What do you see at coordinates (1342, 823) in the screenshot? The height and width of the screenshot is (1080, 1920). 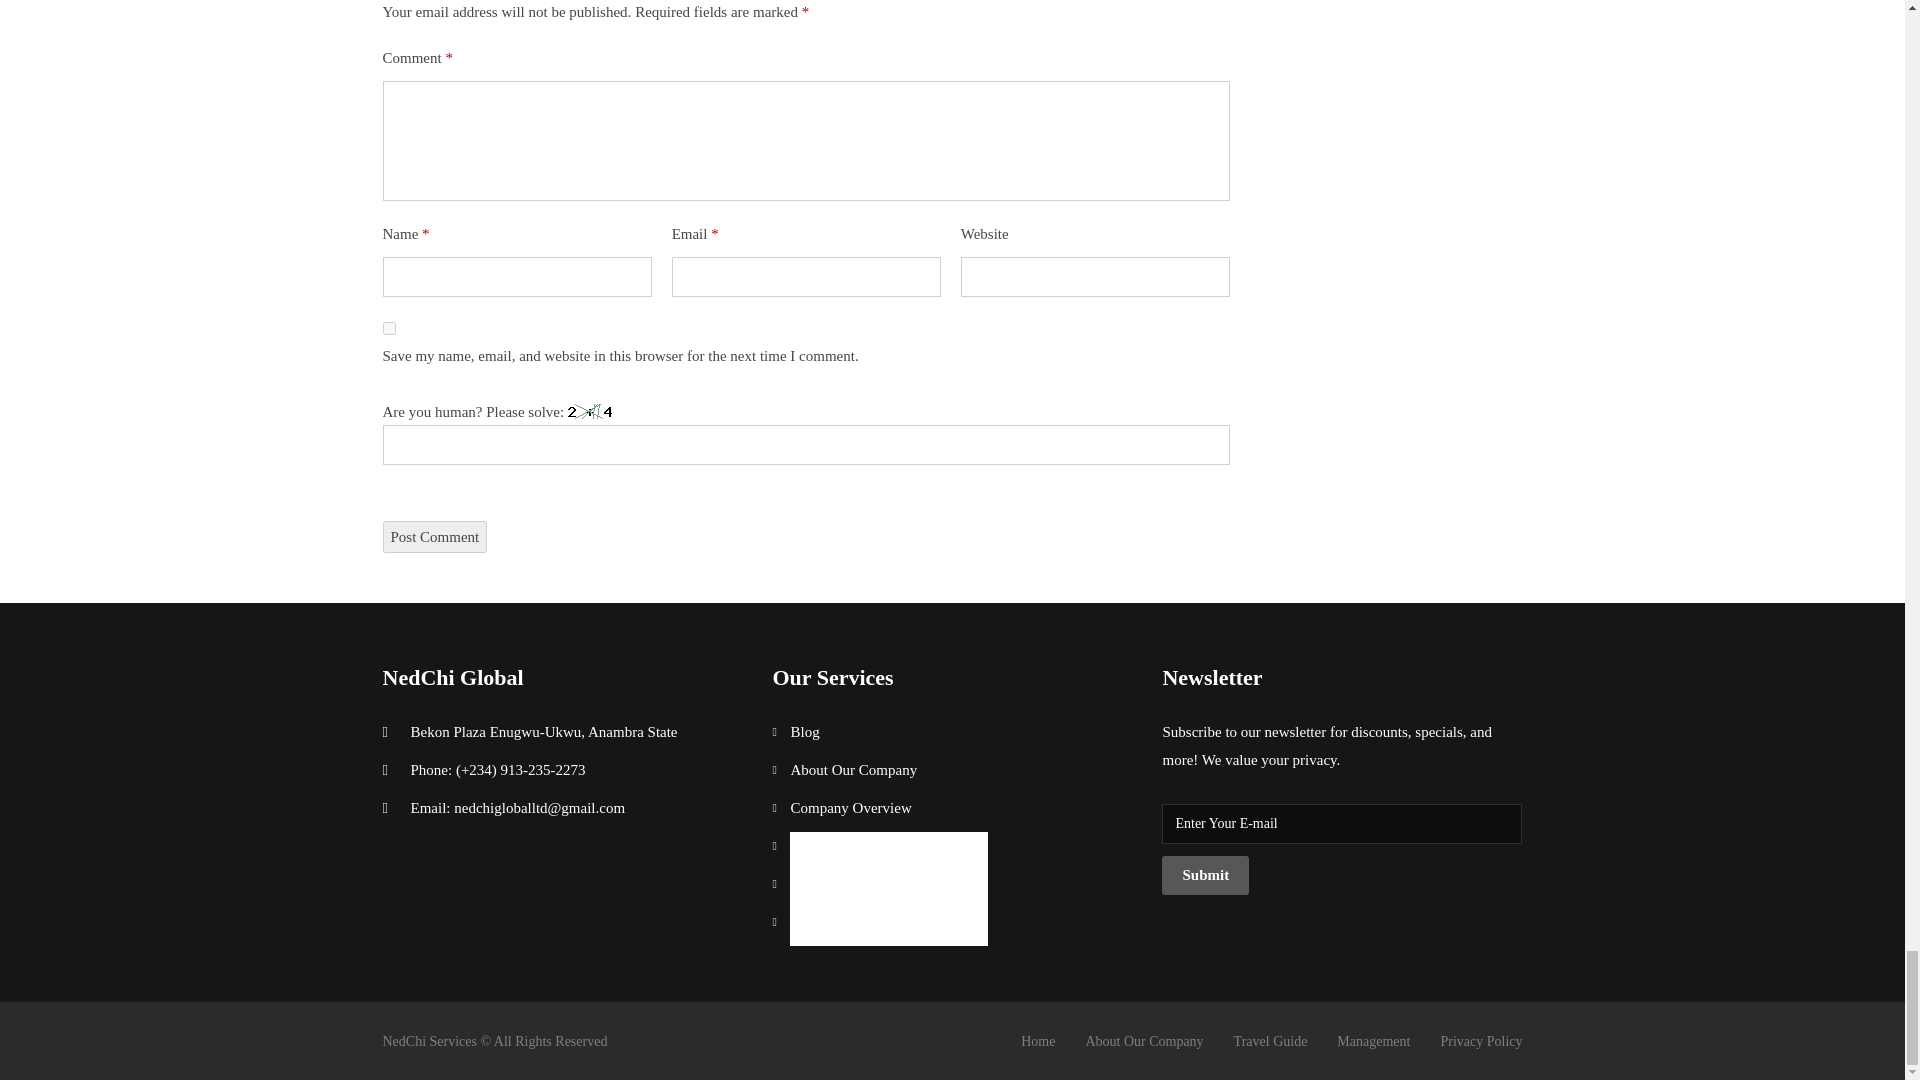 I see `Enter Your E-mail` at bounding box center [1342, 823].